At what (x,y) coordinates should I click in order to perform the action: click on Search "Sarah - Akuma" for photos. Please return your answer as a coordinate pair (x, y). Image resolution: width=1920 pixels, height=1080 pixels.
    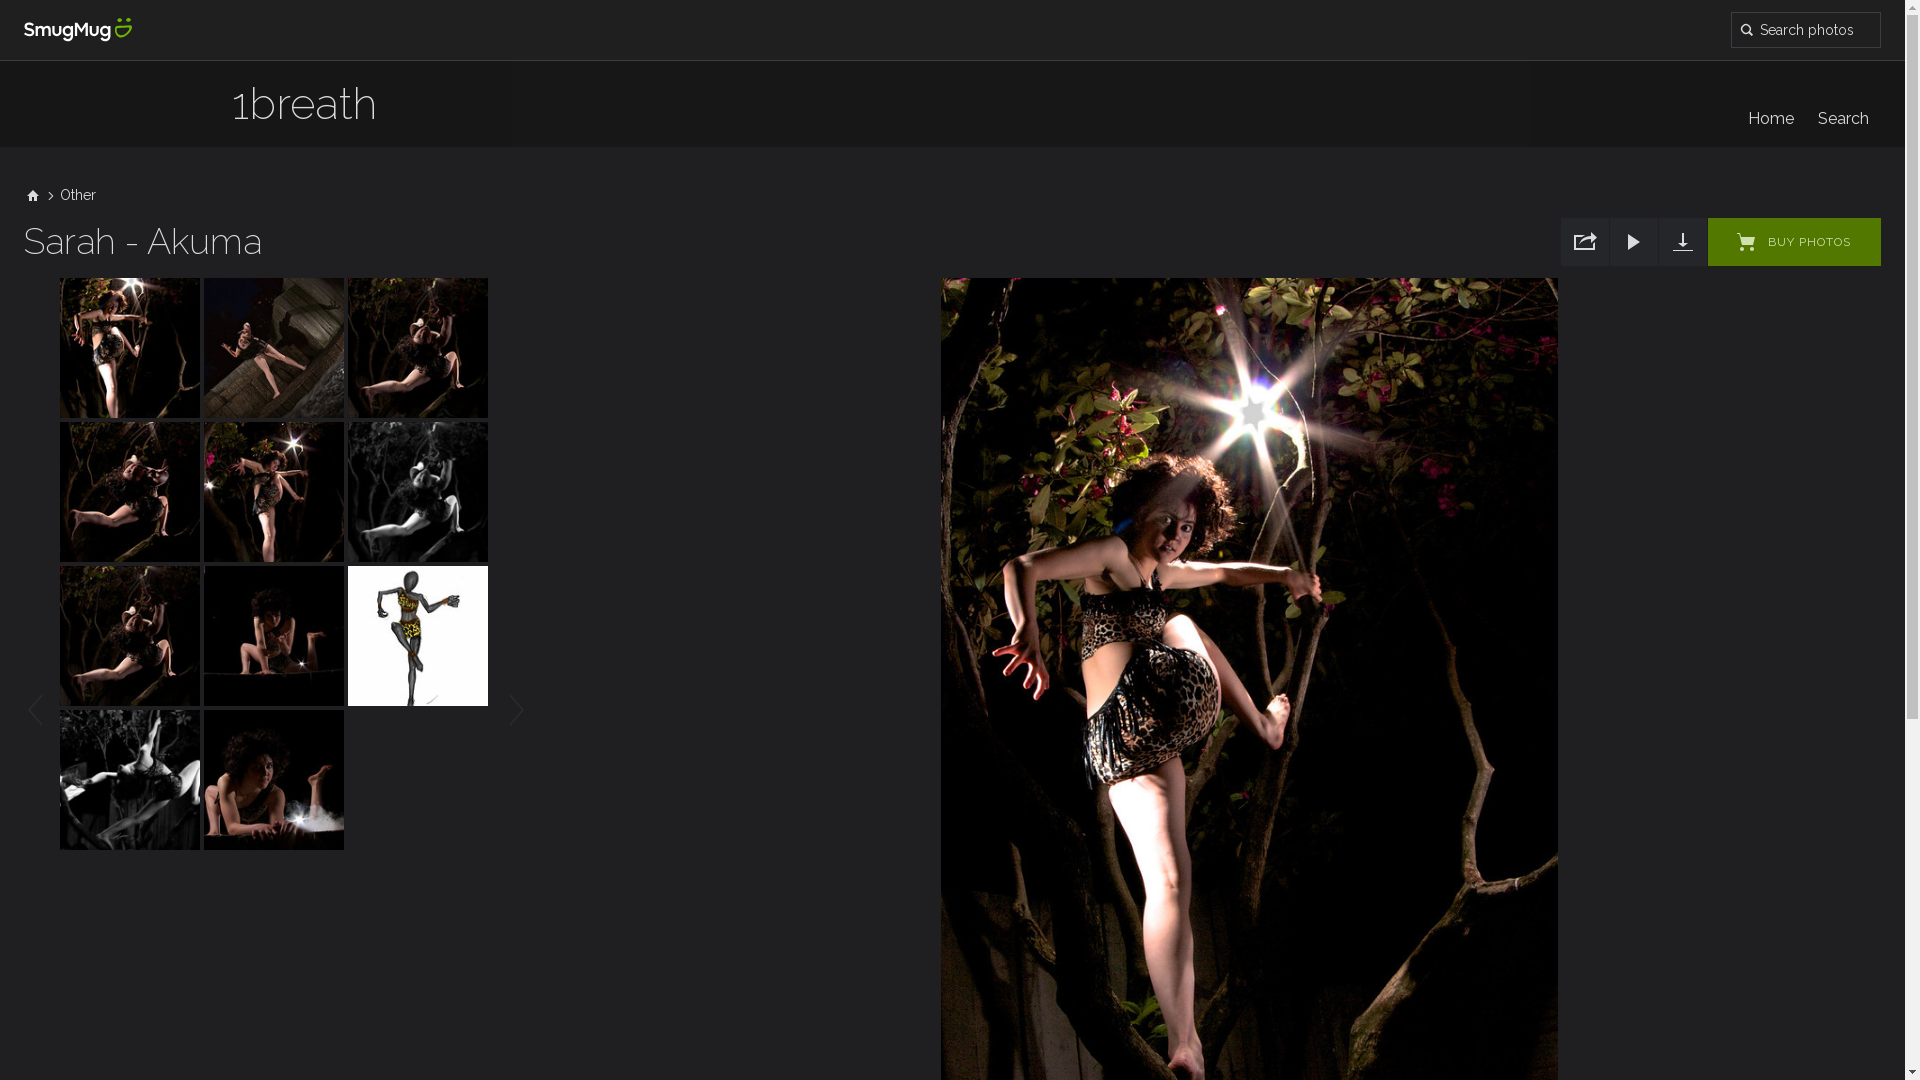
    Looking at the image, I should click on (1806, 30).